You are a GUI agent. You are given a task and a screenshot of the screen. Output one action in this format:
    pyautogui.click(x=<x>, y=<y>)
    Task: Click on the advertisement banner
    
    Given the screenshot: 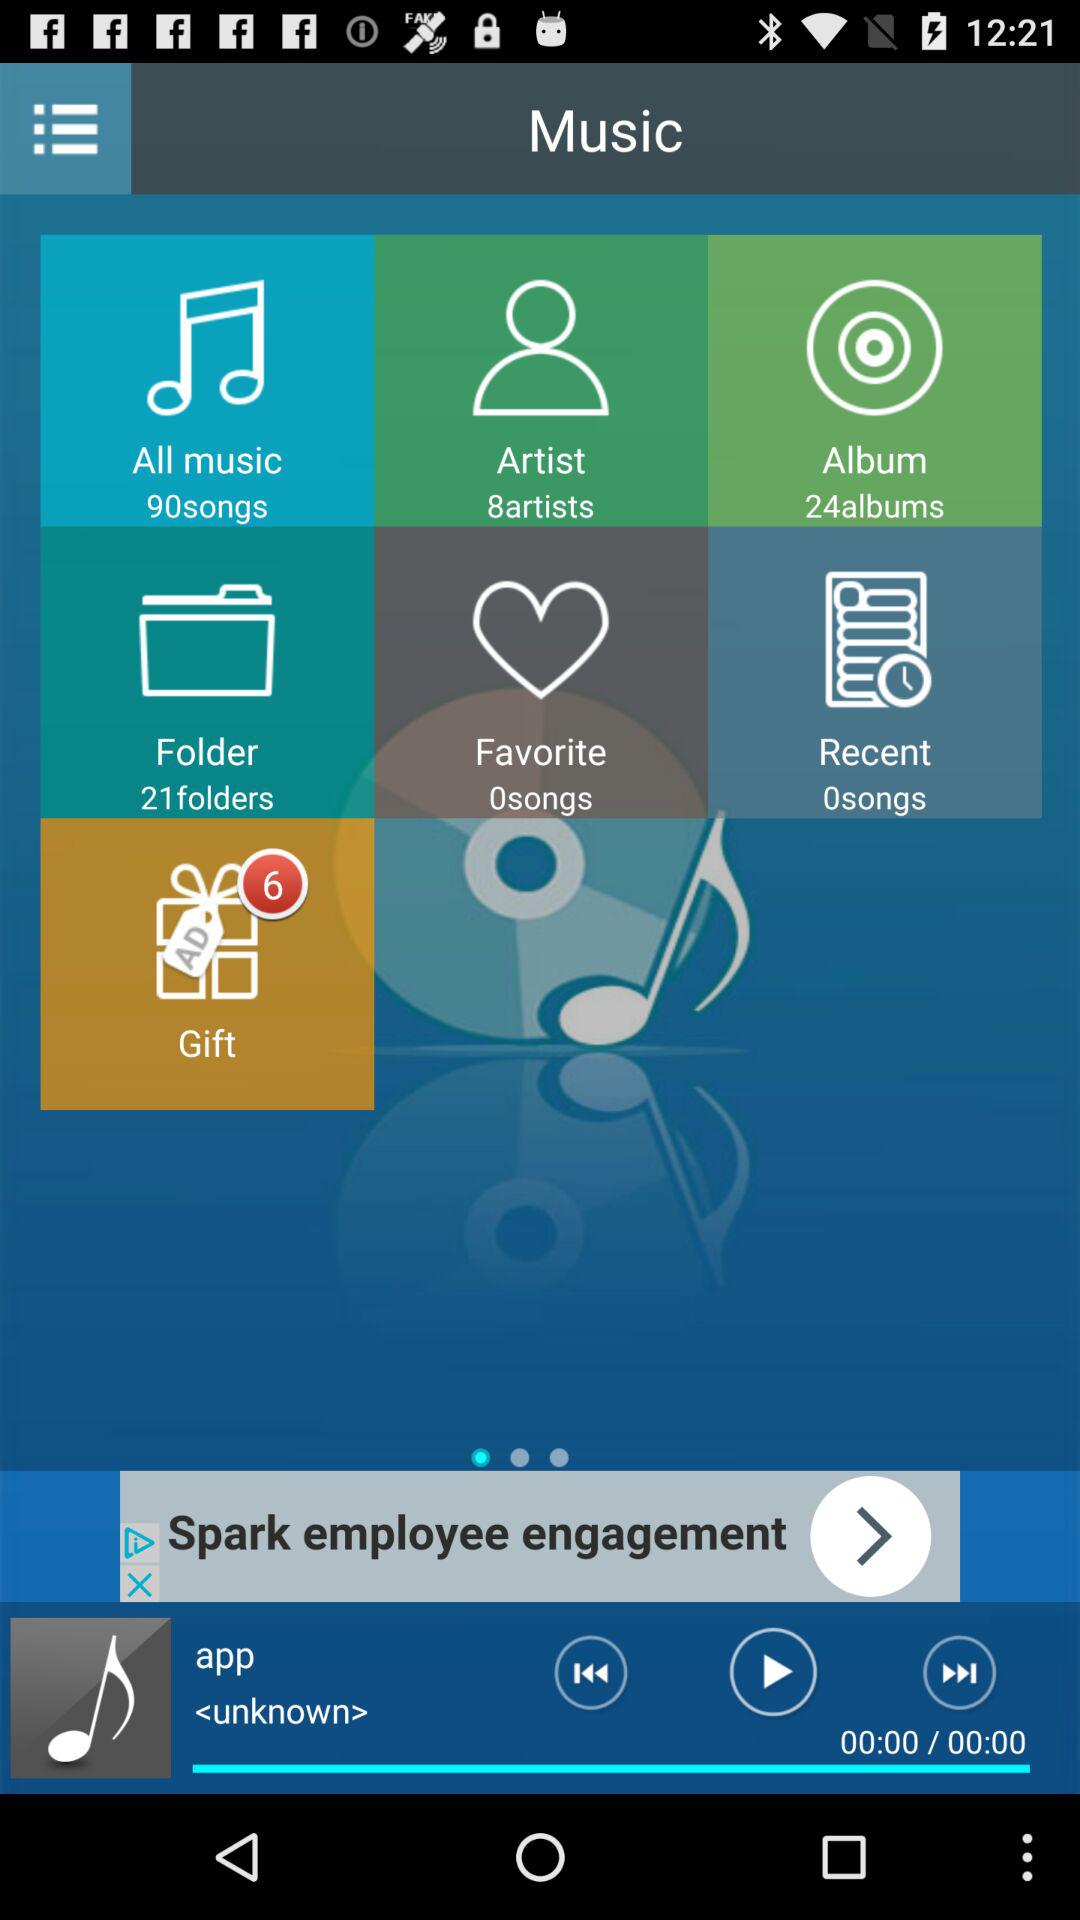 What is the action you would take?
    pyautogui.click(x=540, y=1536)
    